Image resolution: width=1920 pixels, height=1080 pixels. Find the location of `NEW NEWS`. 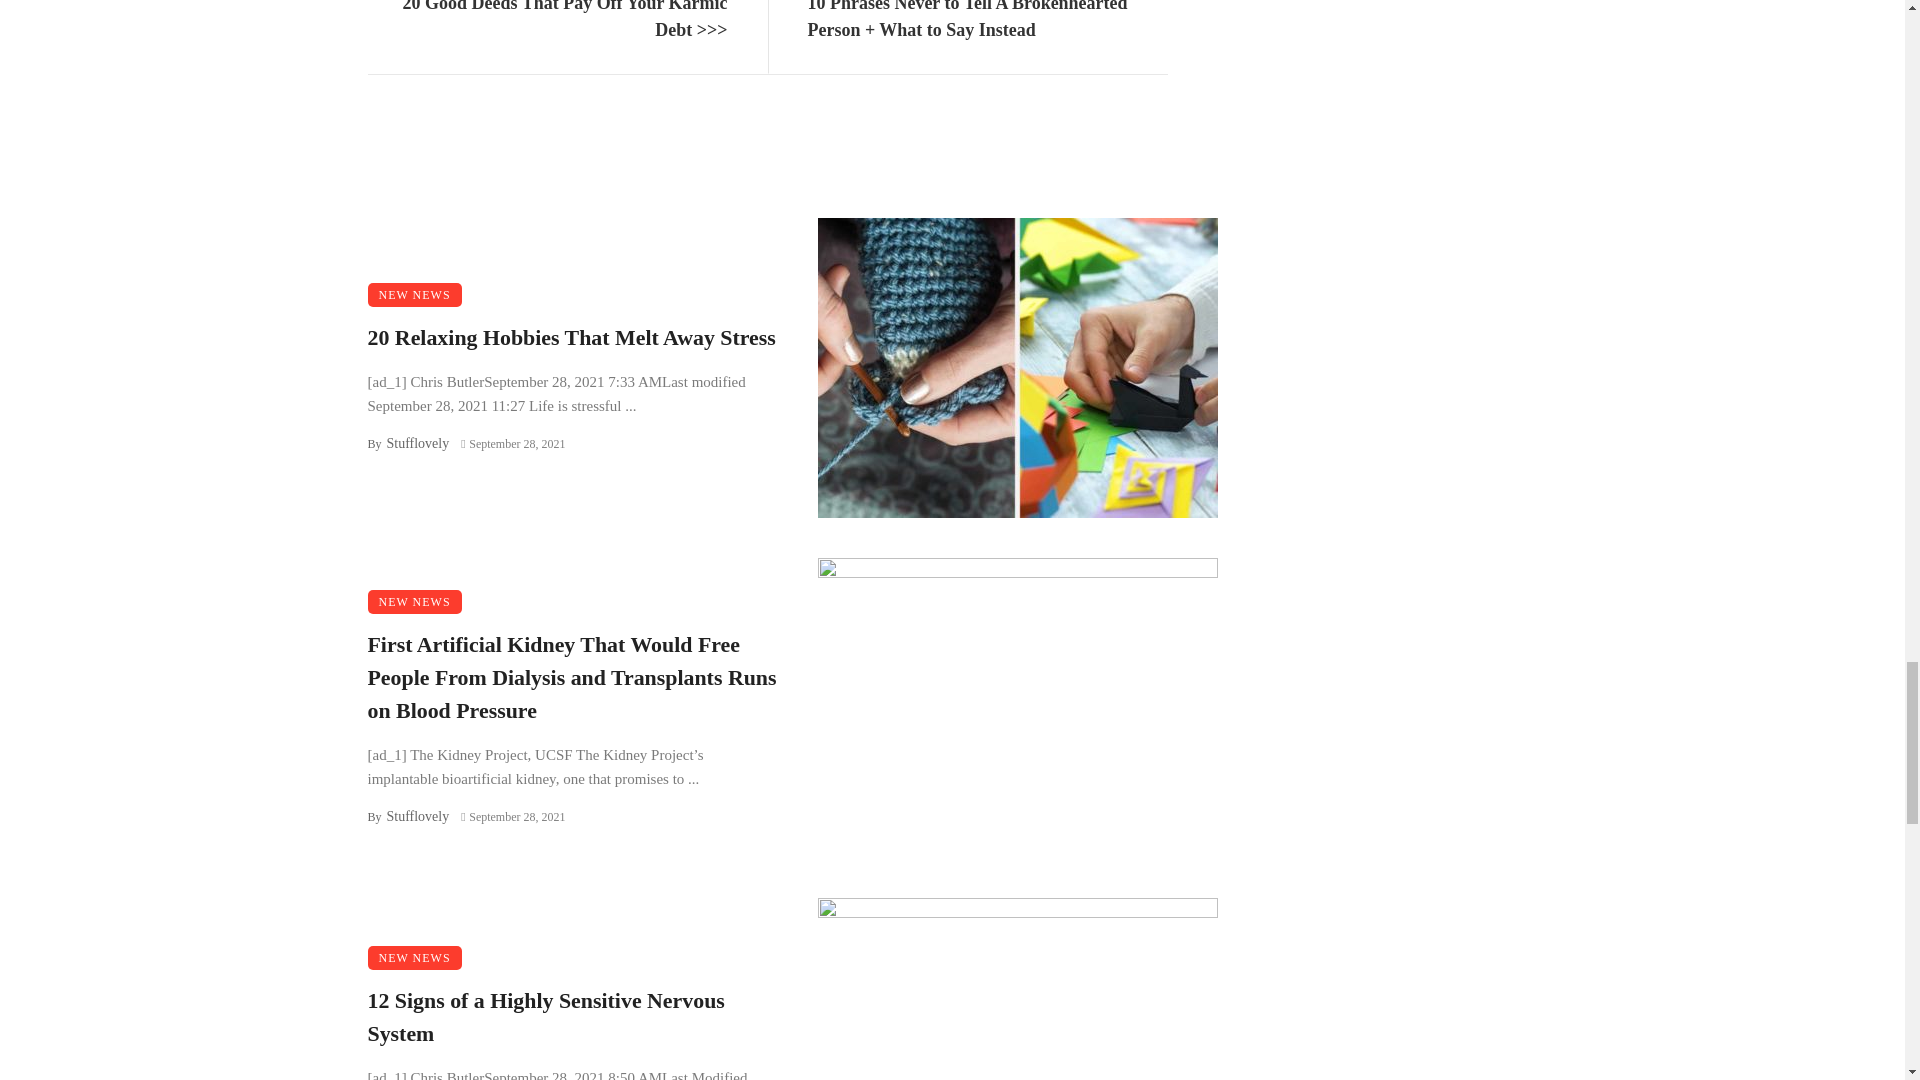

NEW NEWS is located at coordinates (415, 294).